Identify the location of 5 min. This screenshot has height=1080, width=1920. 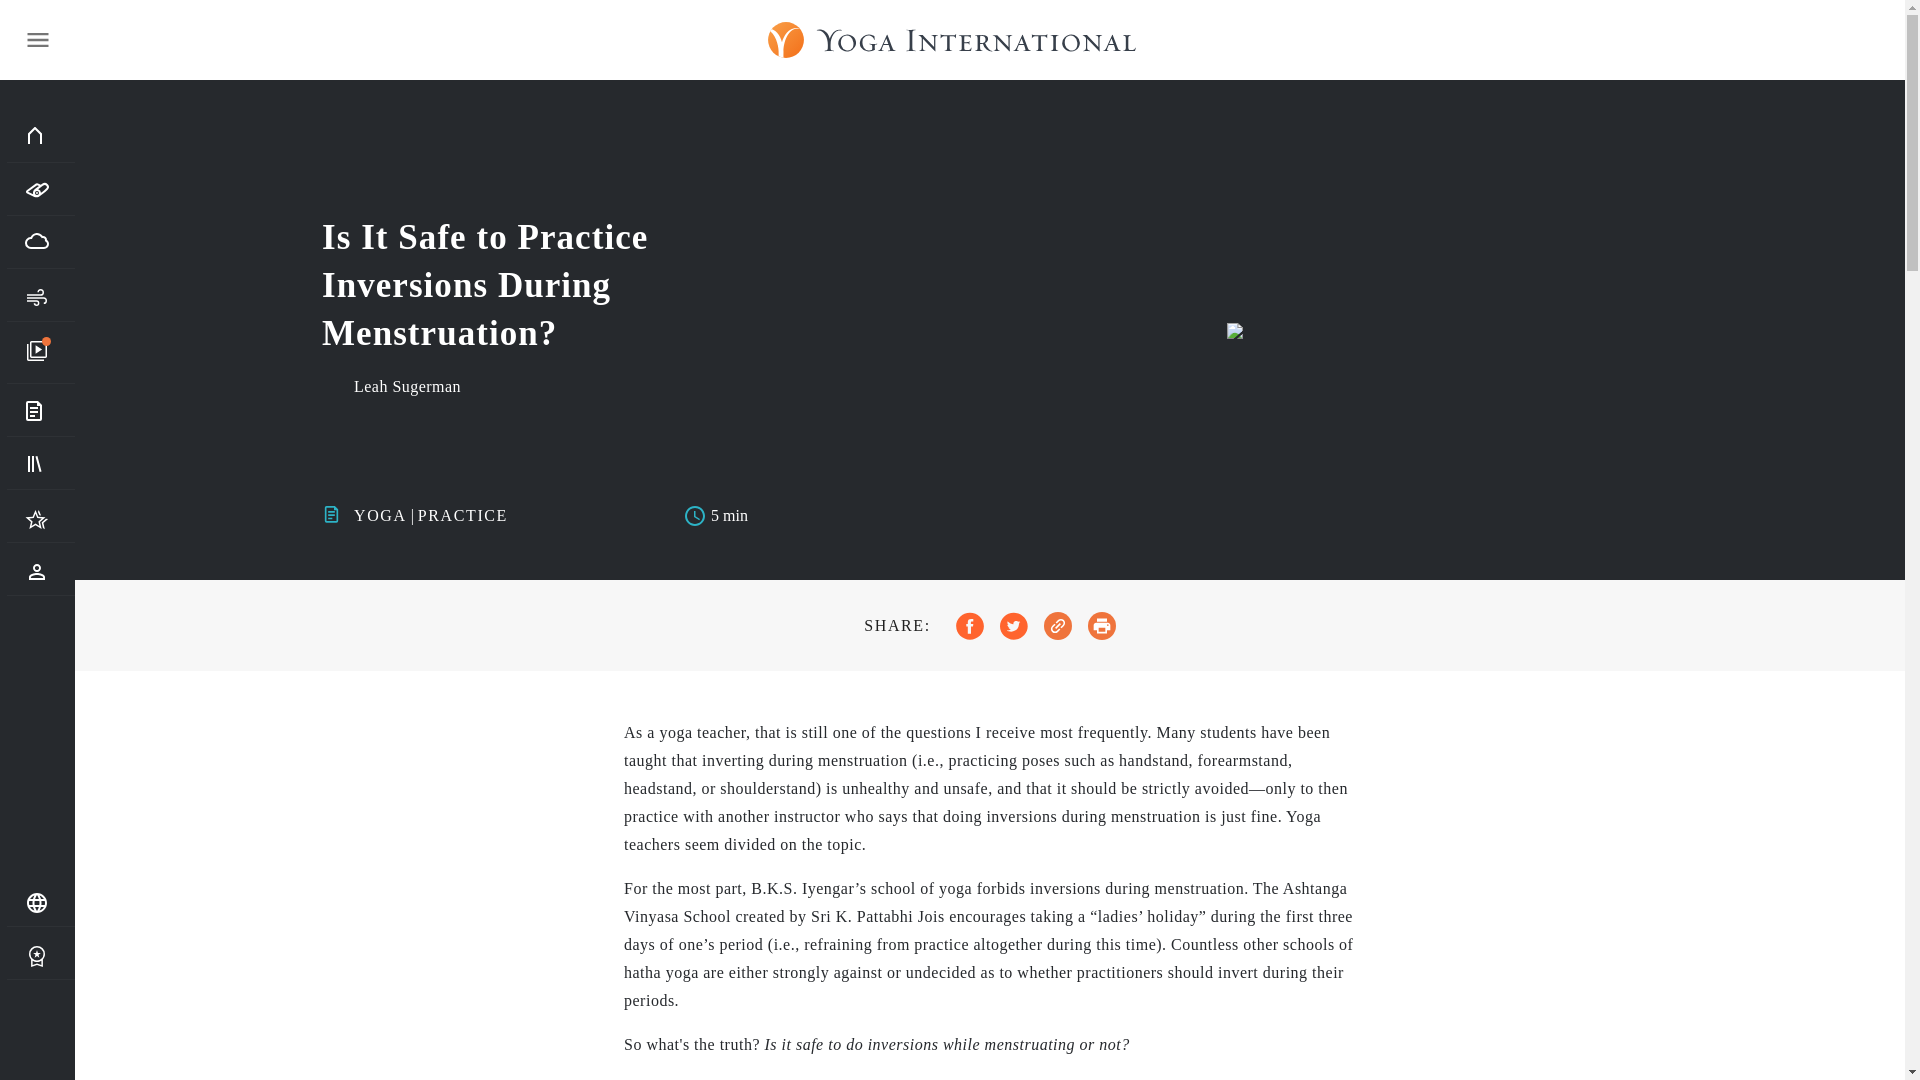
(716, 516).